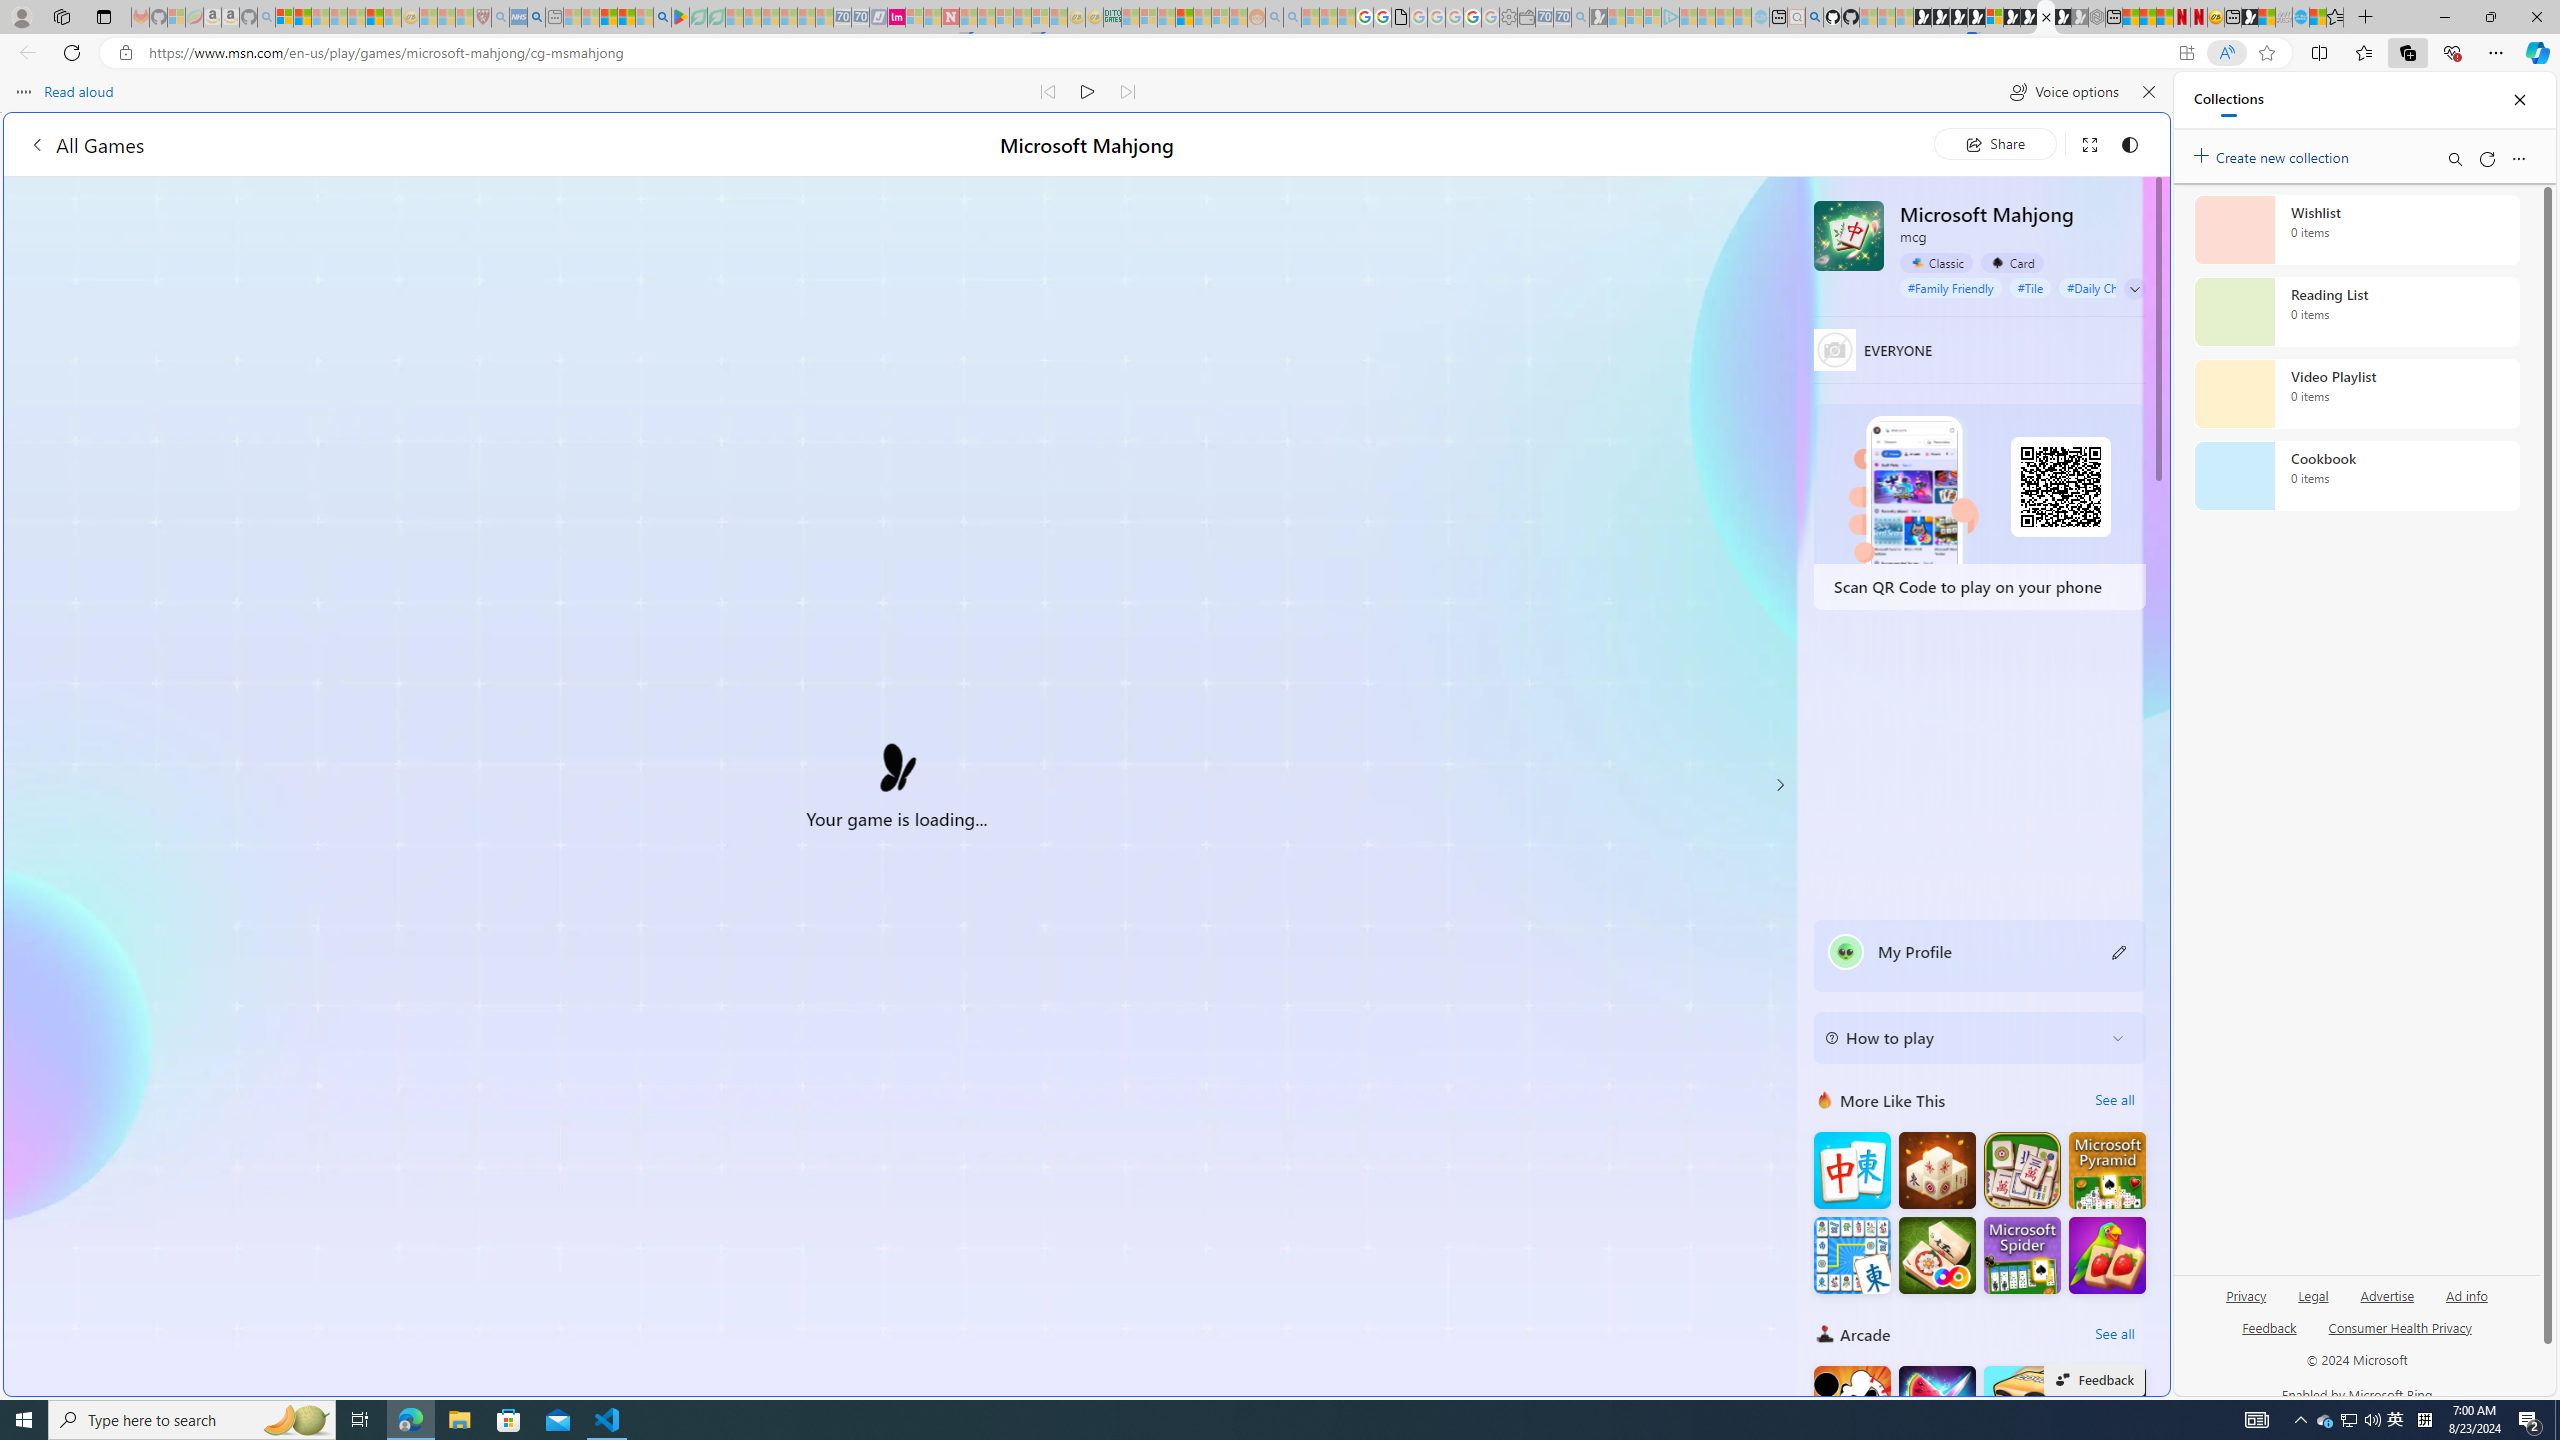  What do you see at coordinates (2112, 288) in the screenshot?
I see `#Daily Challenge` at bounding box center [2112, 288].